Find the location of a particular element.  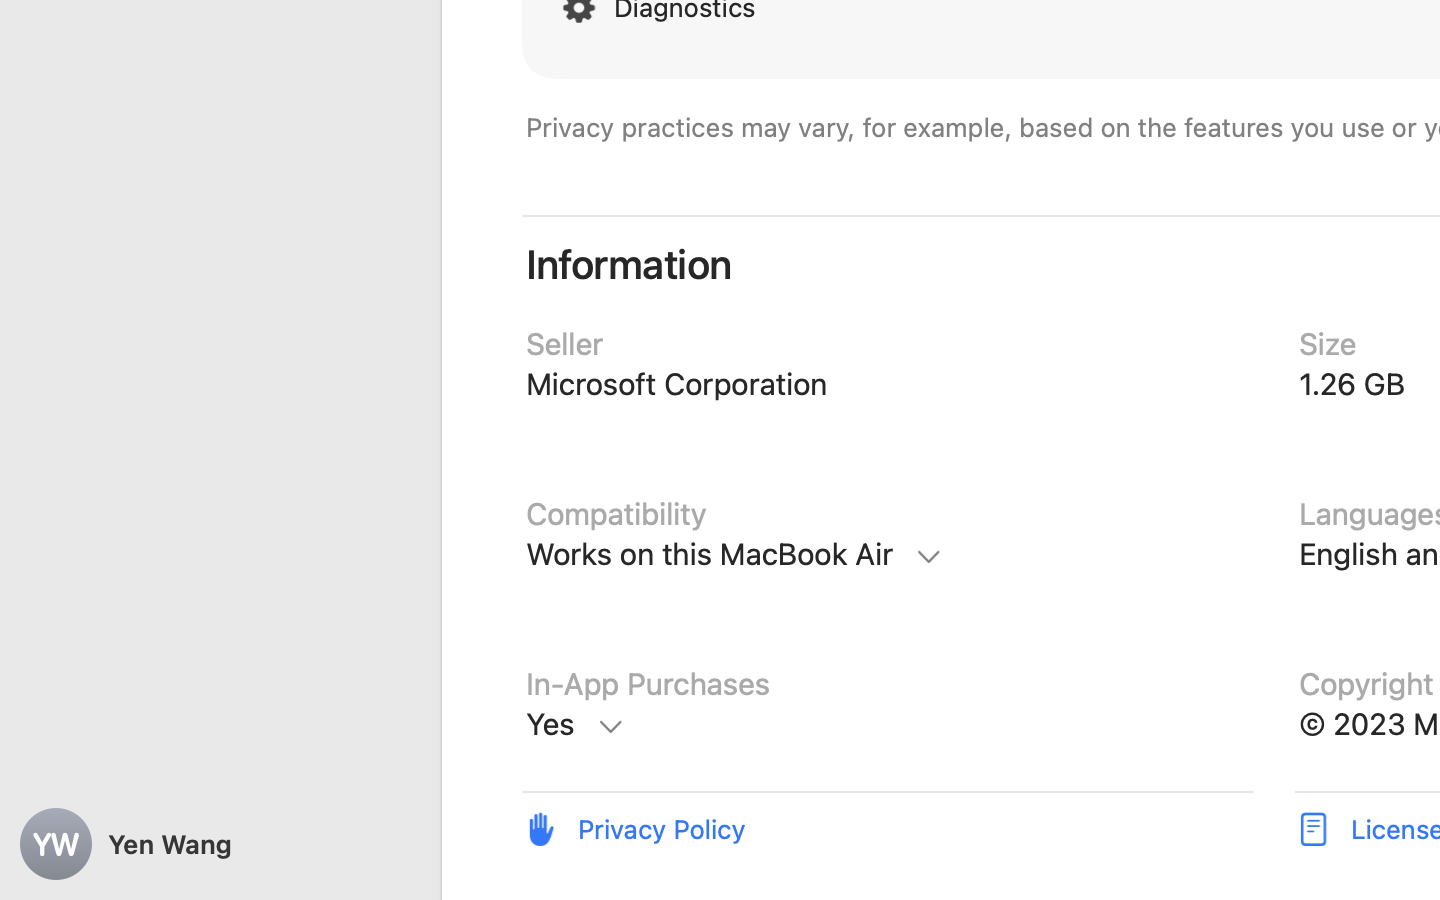

Seller, Microsoft Corporation is located at coordinates (888, 385).